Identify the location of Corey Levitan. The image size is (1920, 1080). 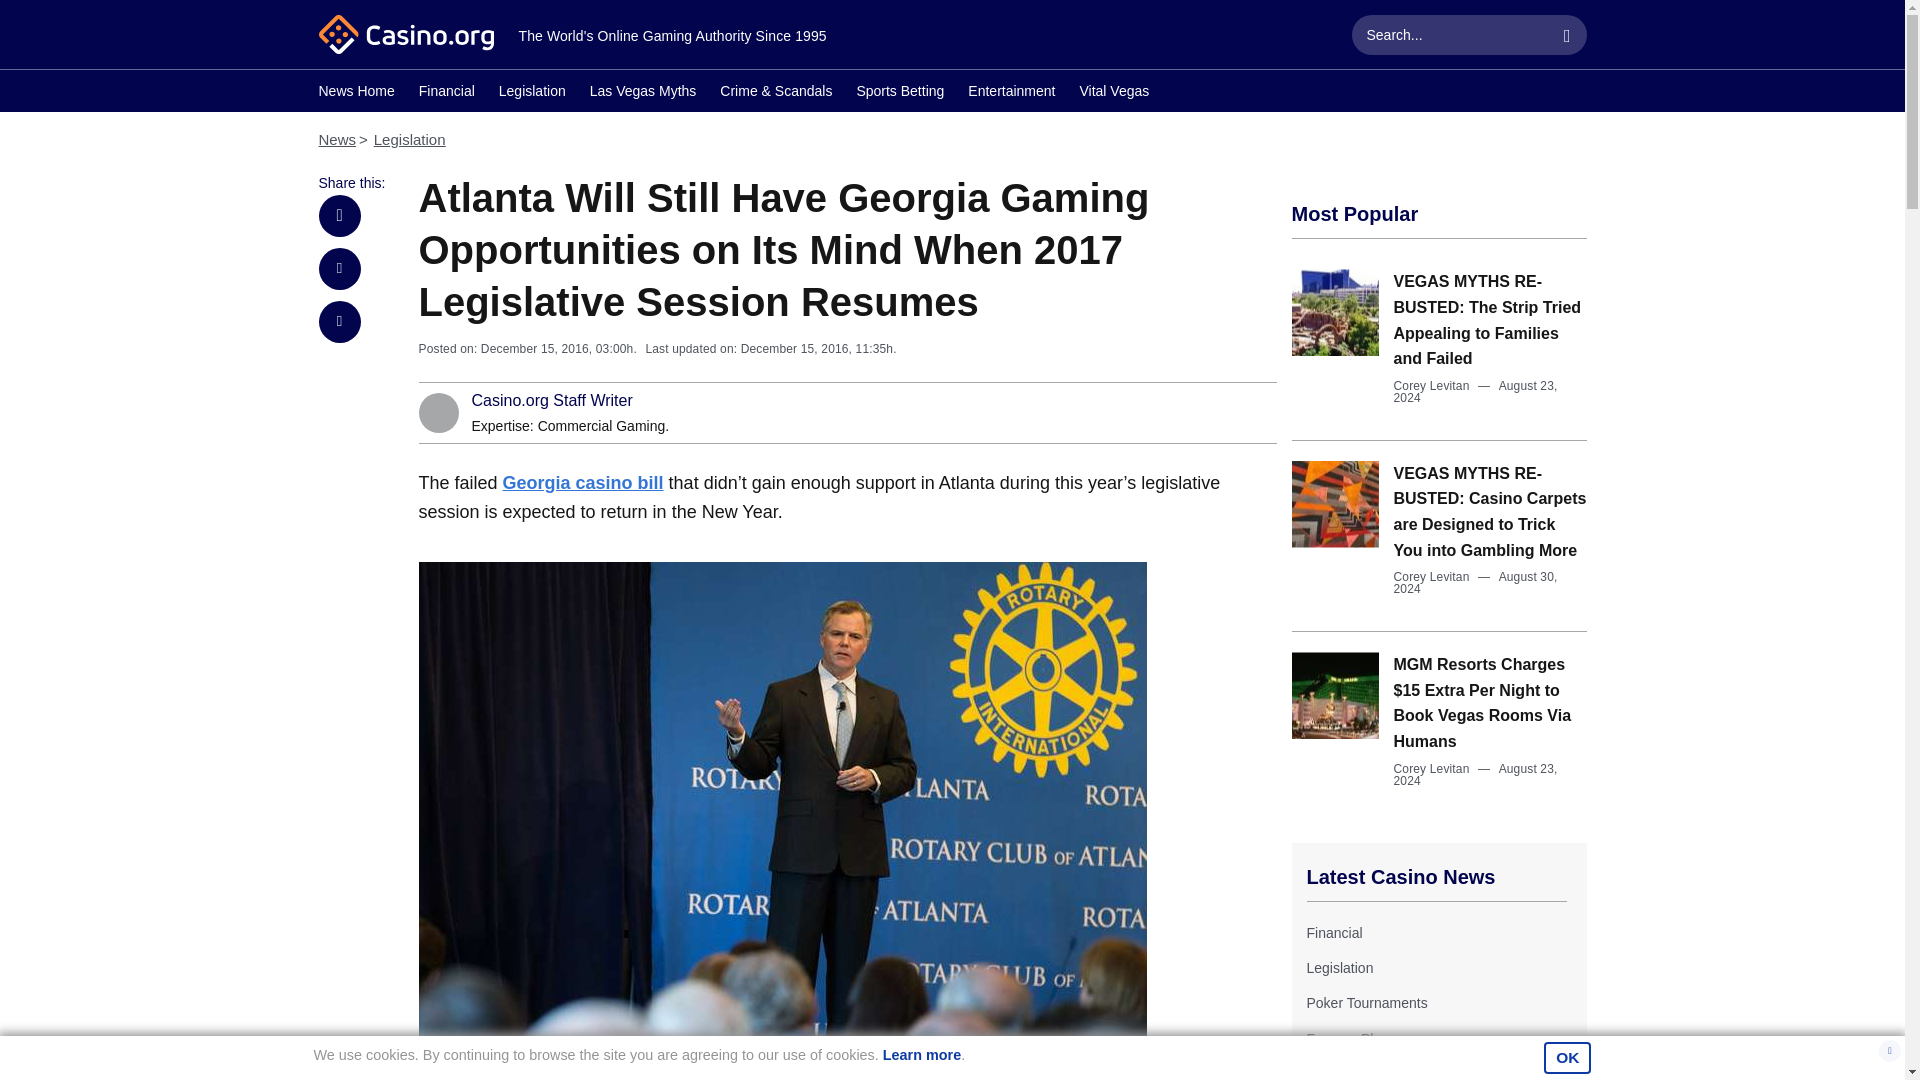
(1432, 769).